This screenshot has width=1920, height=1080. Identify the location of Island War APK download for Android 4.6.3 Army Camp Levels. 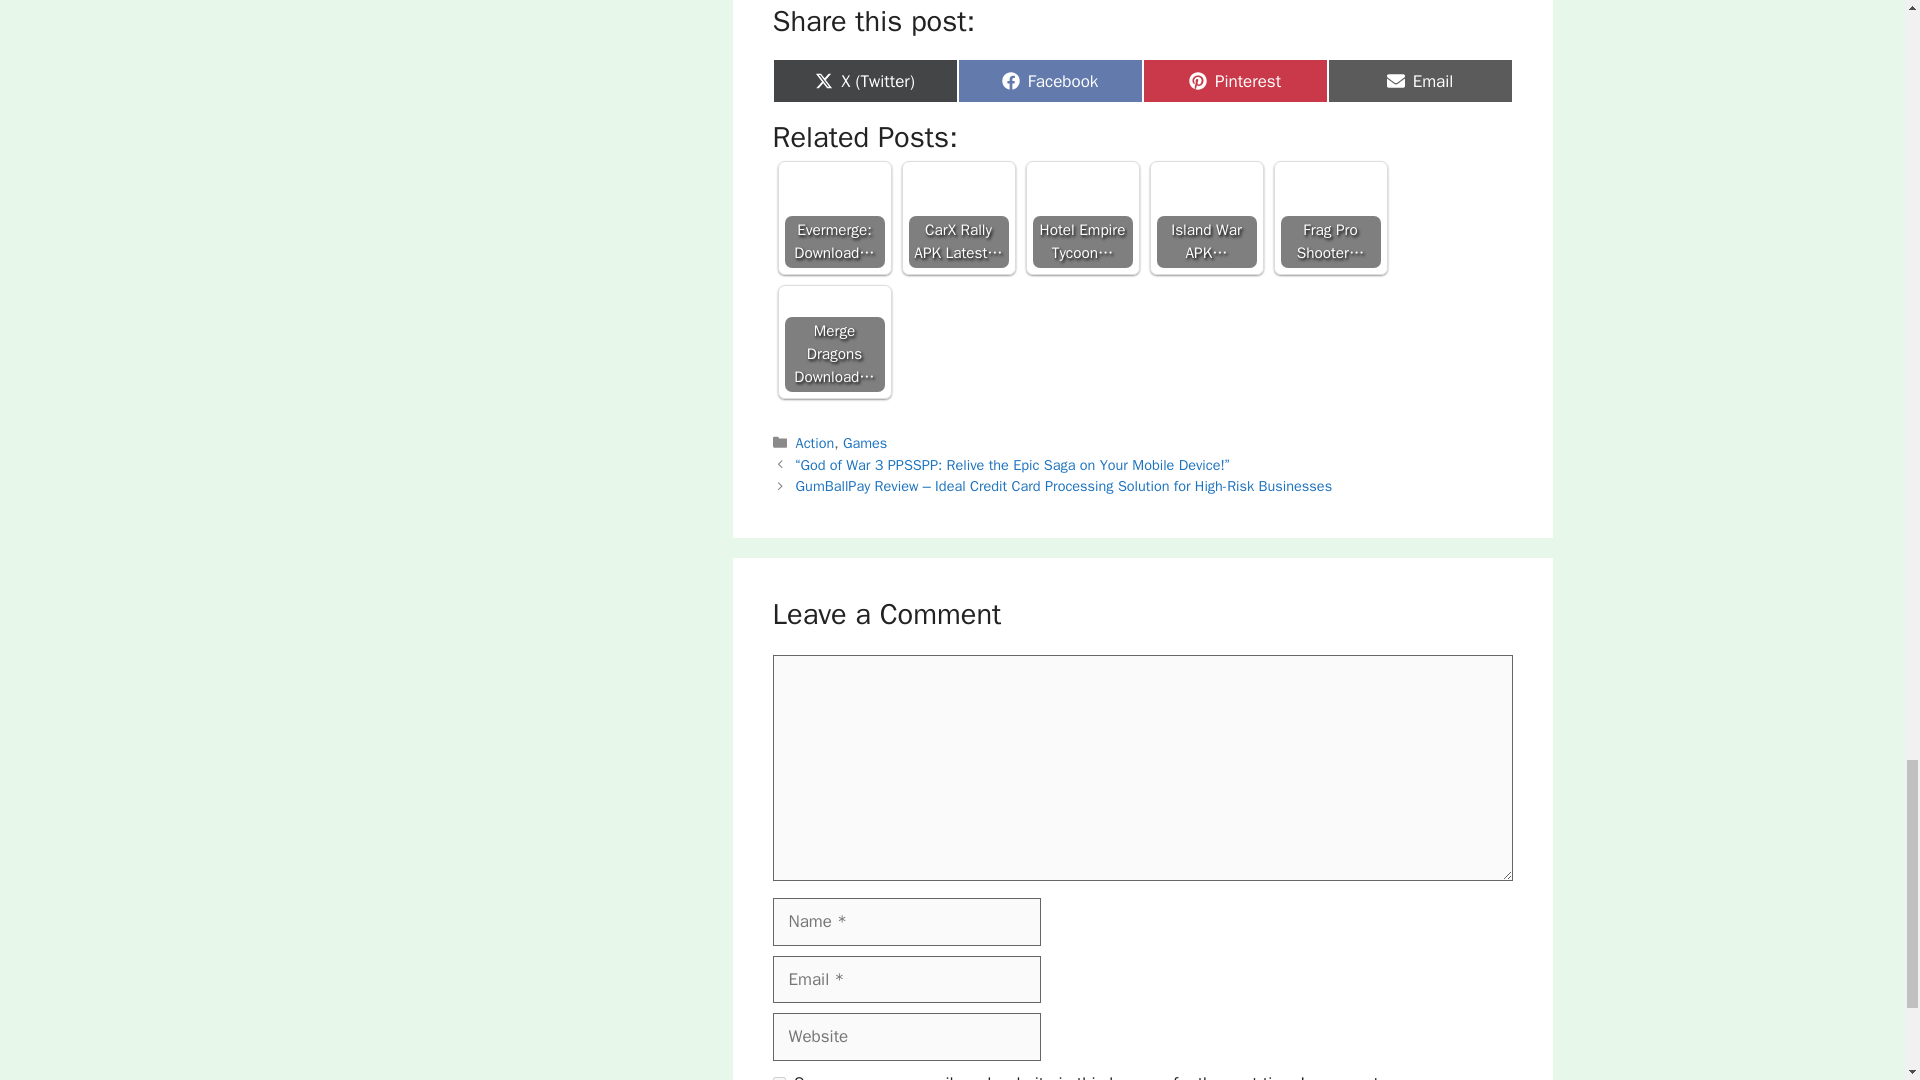
(1420, 80).